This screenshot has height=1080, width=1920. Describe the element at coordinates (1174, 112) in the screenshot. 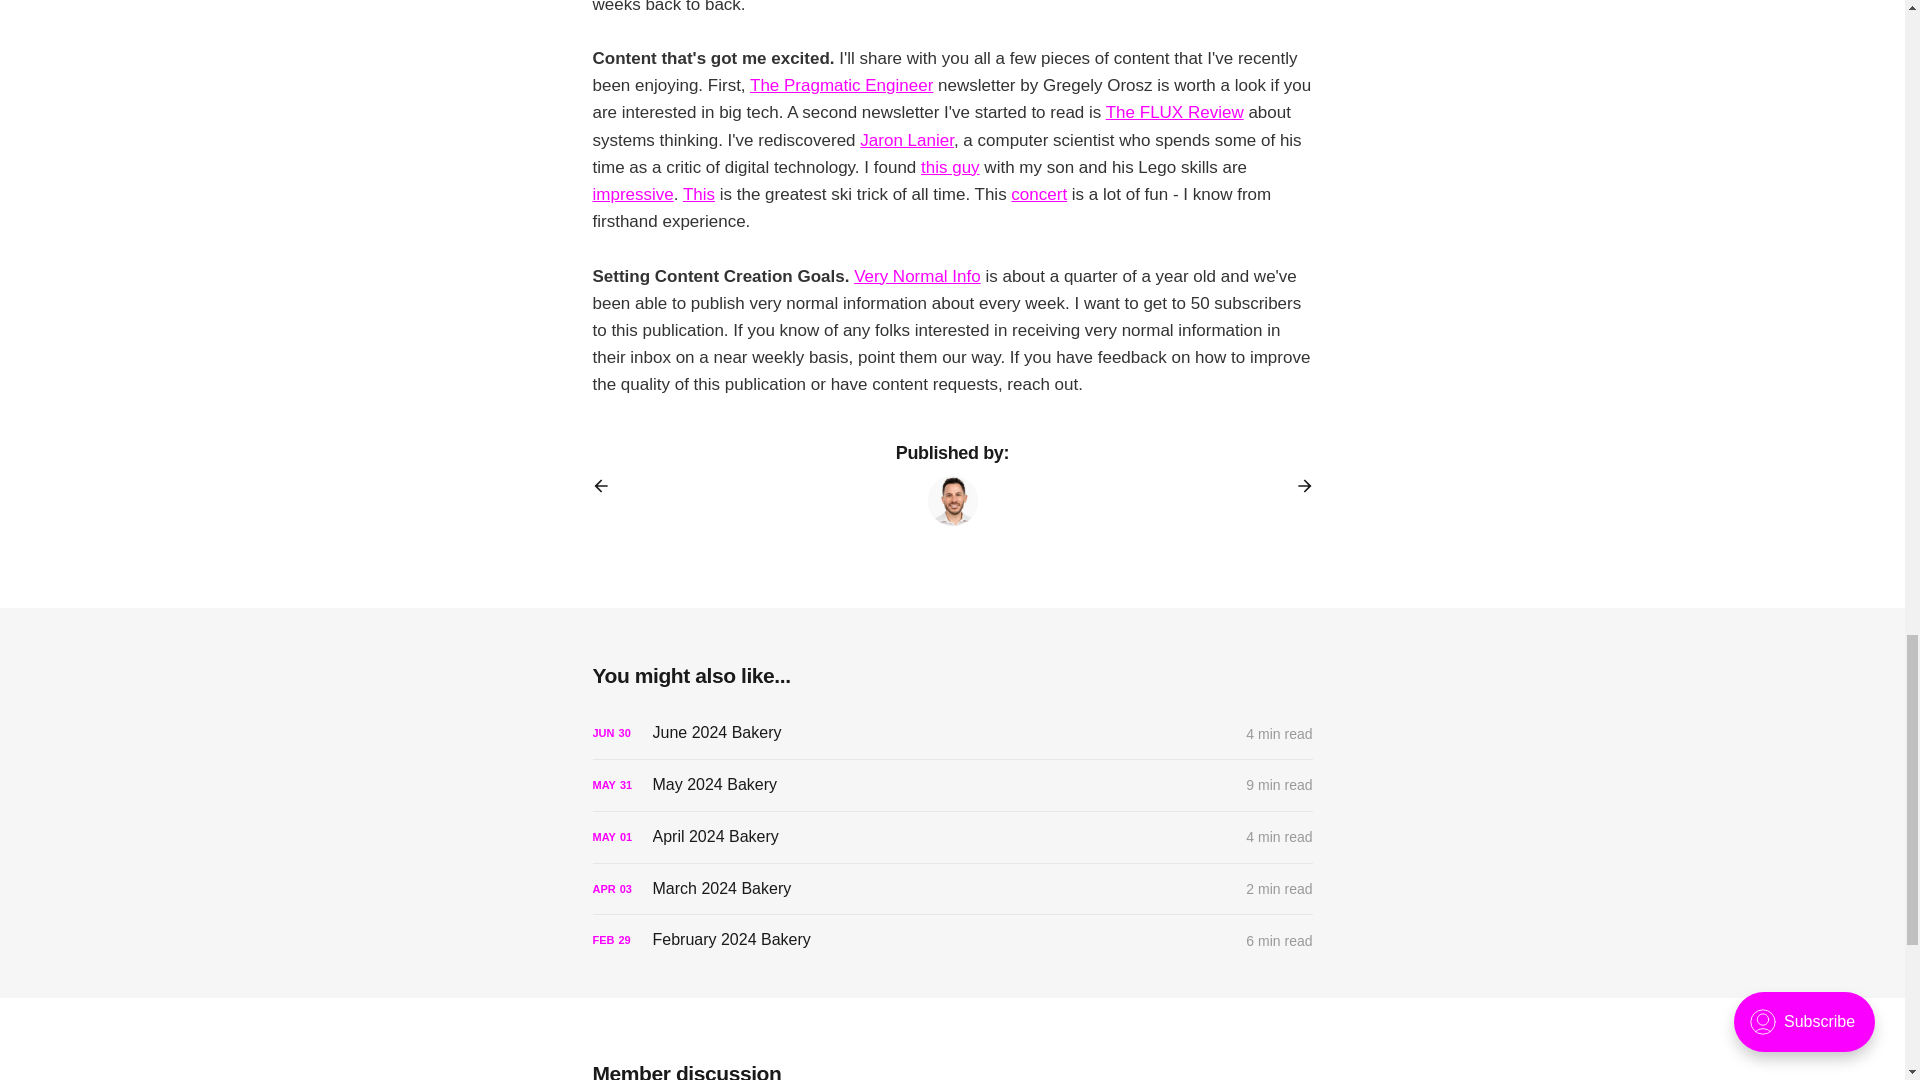

I see `The FLUX Review` at that location.